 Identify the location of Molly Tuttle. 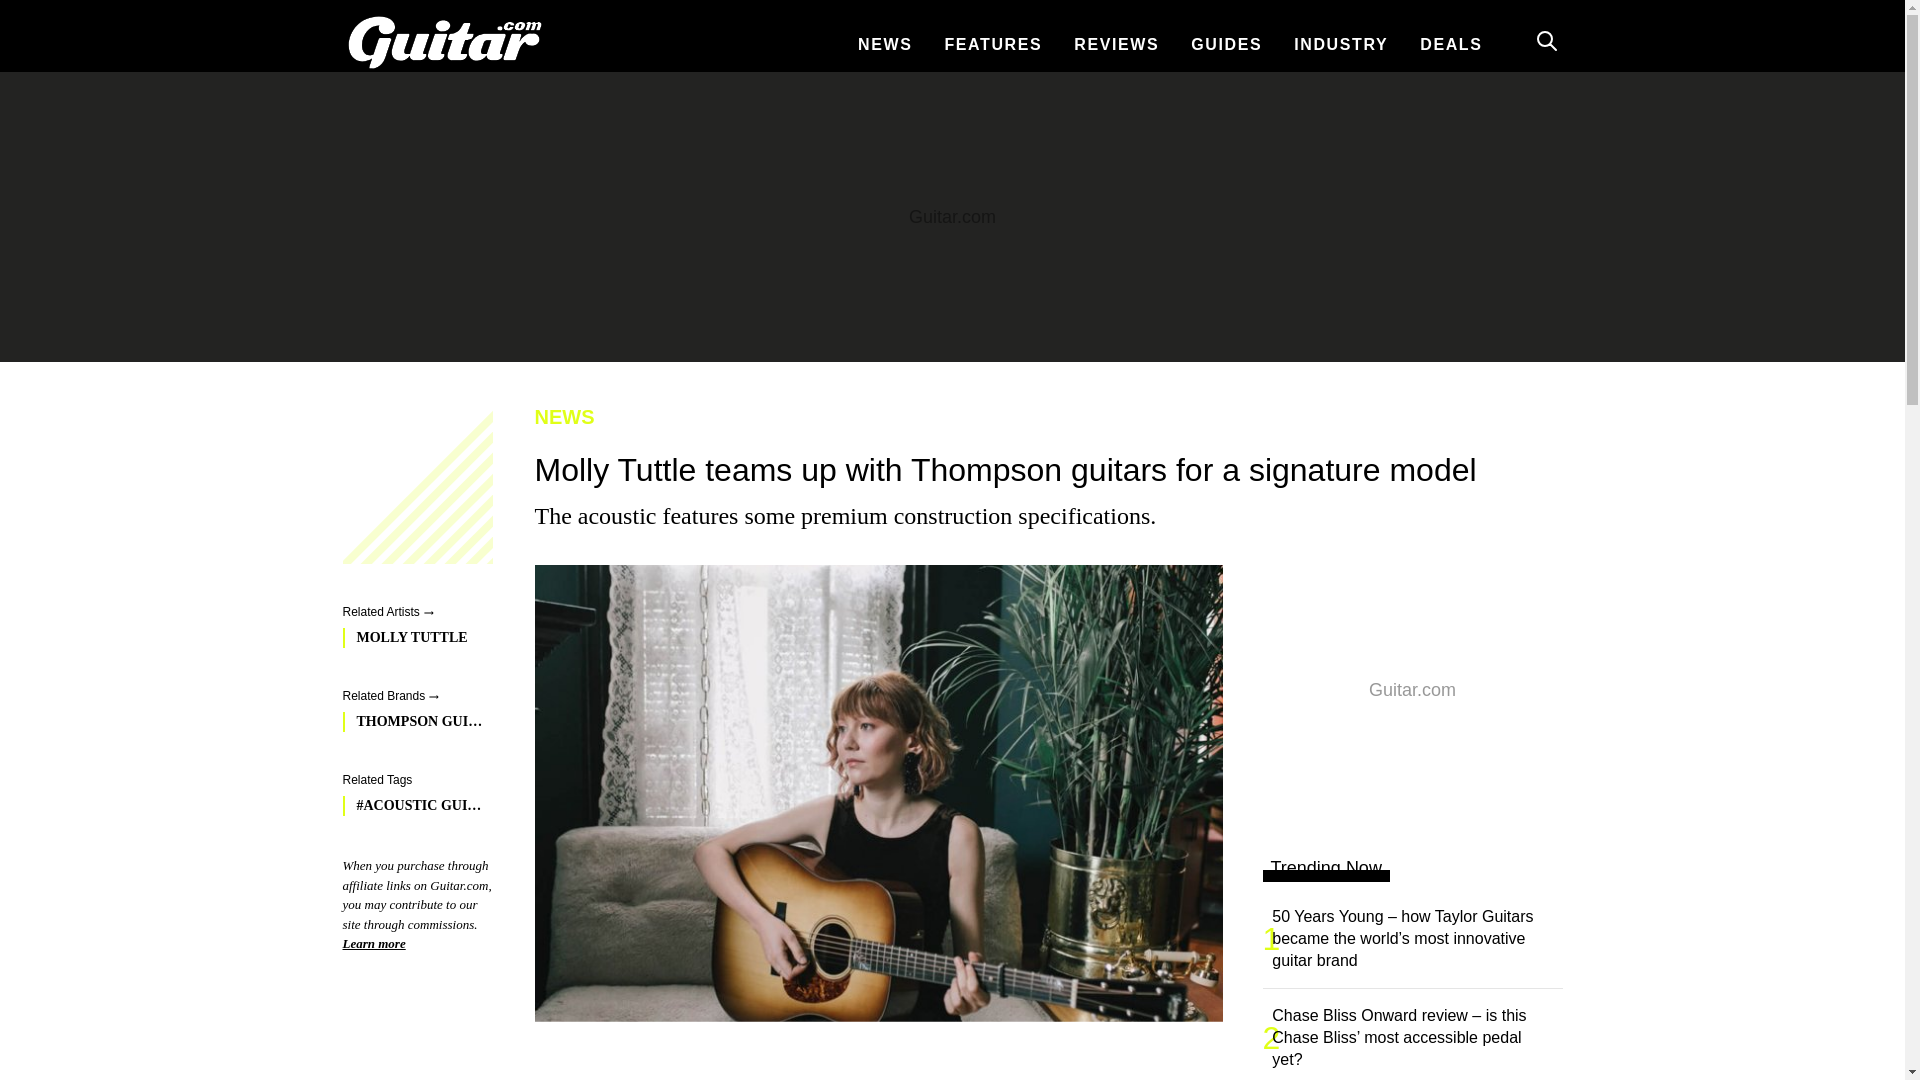
(411, 638).